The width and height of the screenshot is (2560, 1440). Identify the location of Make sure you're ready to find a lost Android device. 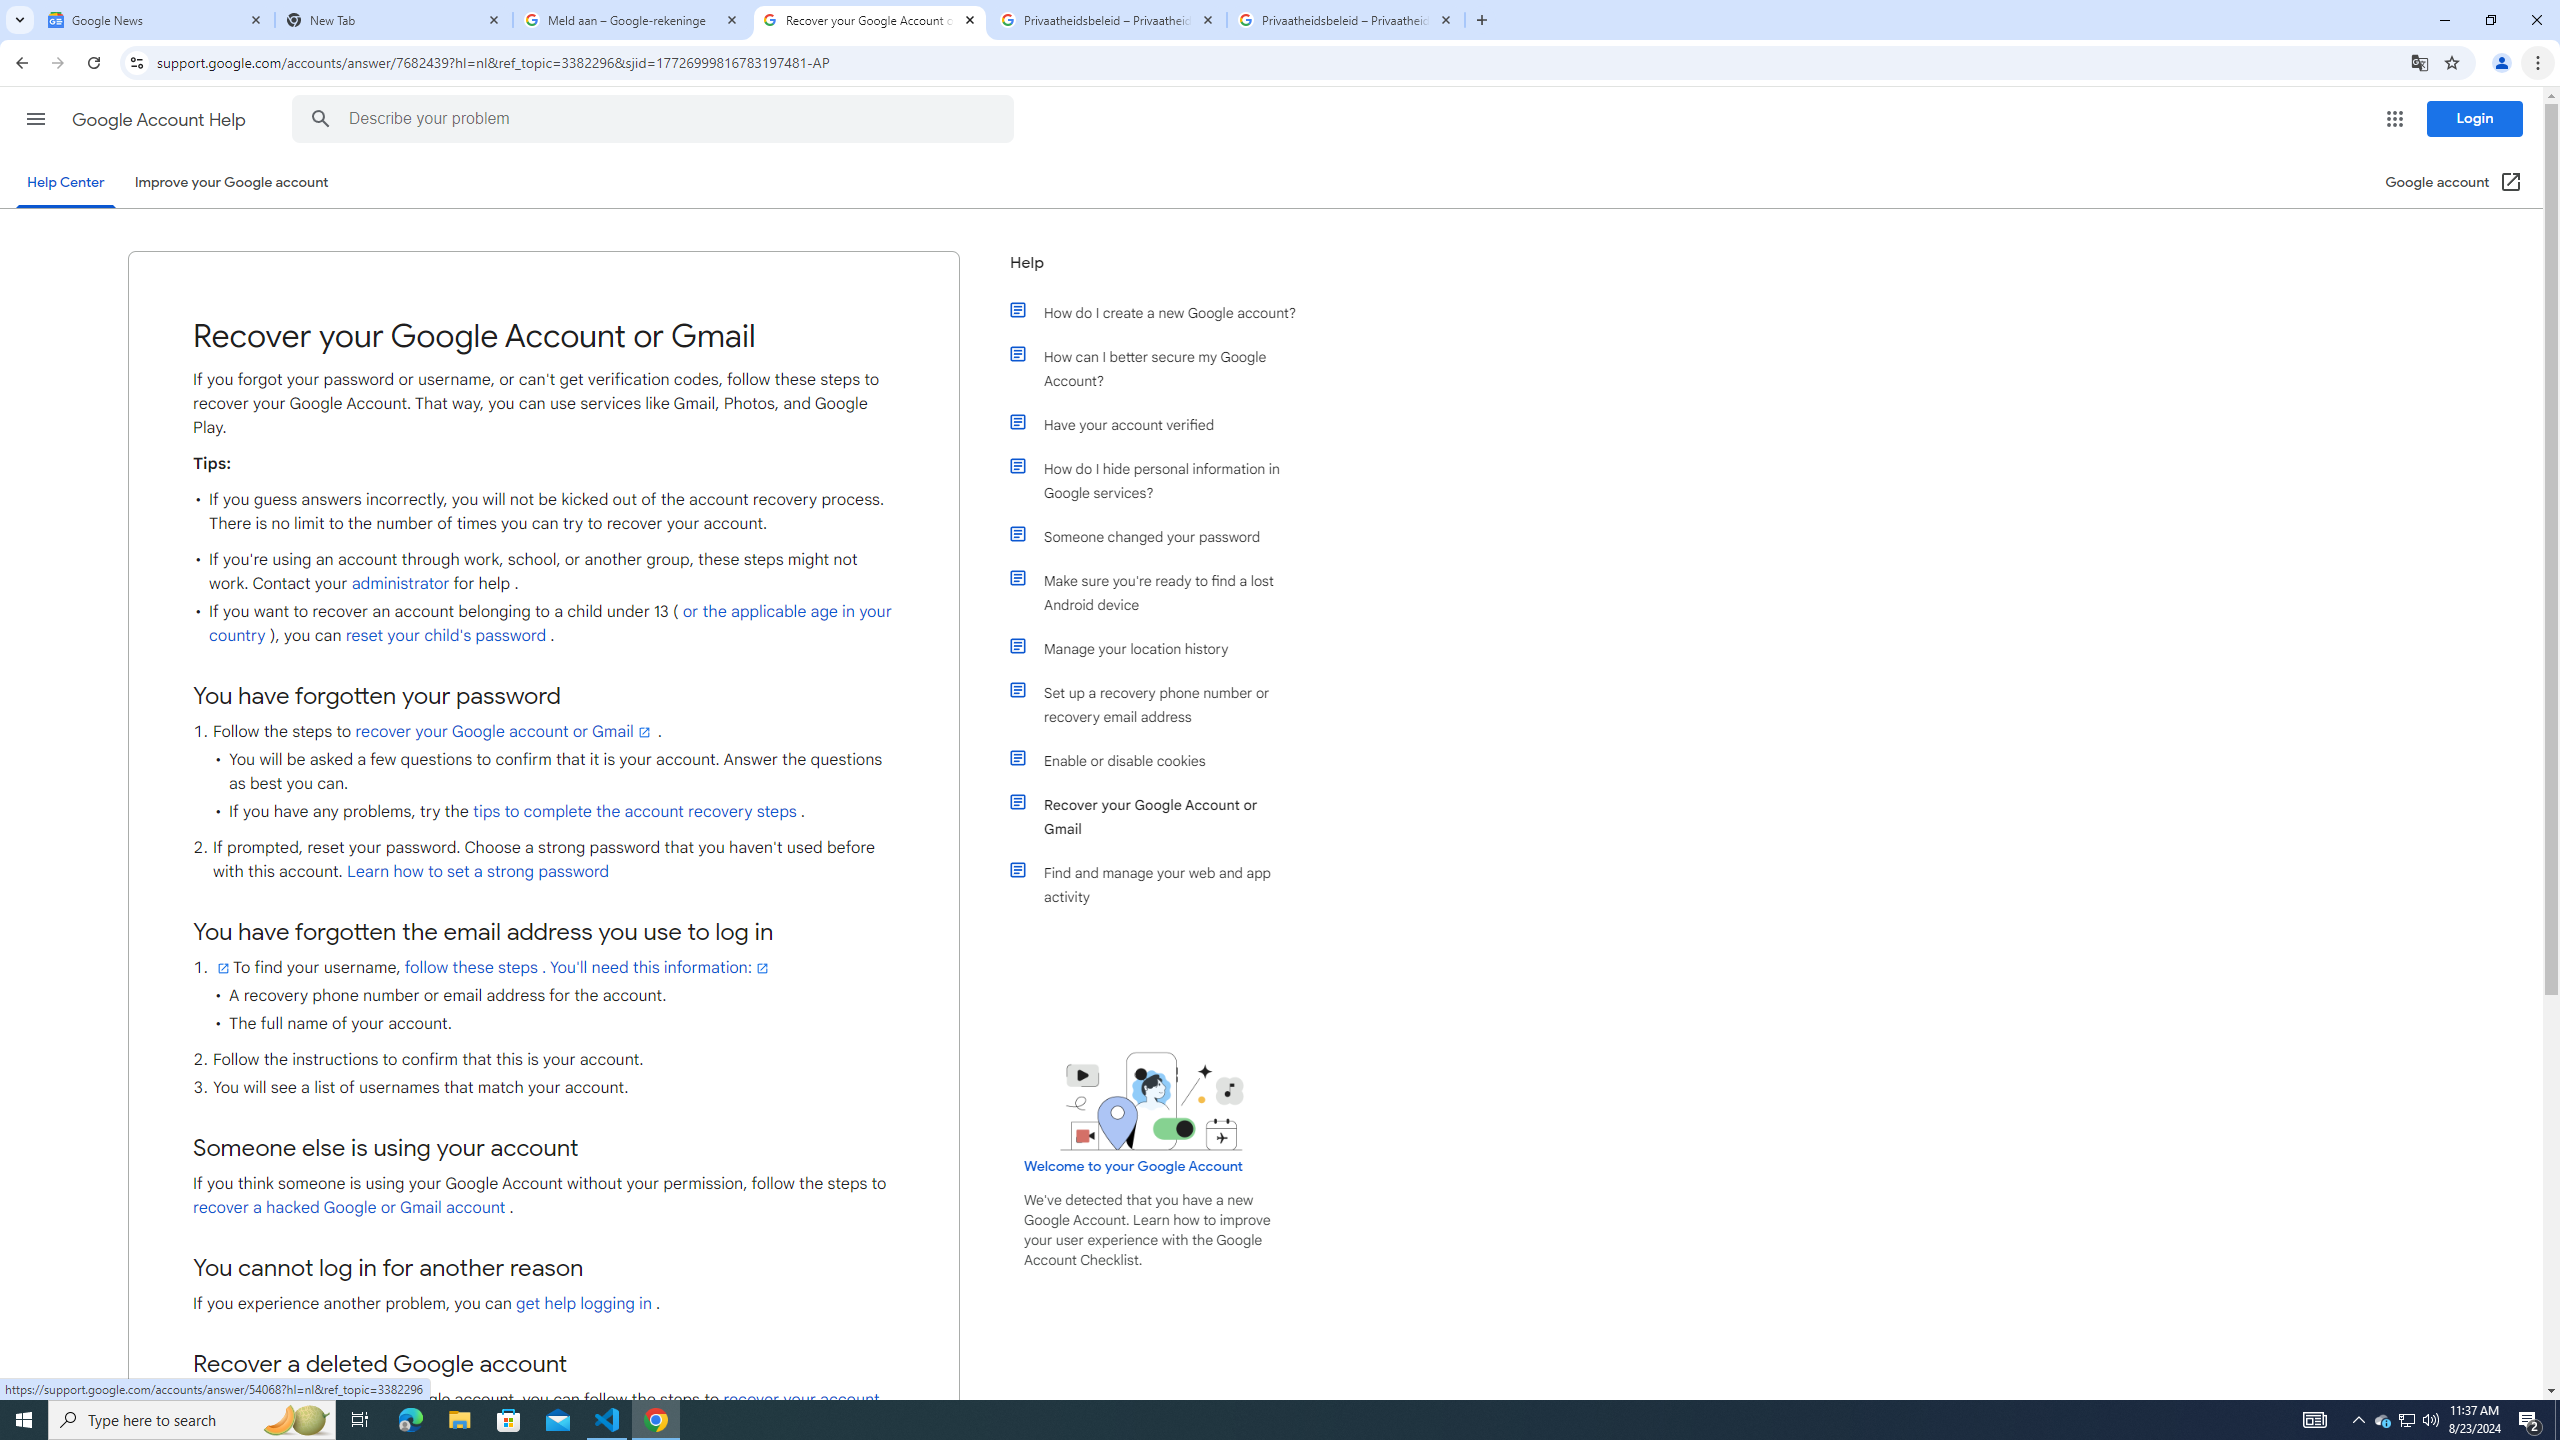
(1163, 592).